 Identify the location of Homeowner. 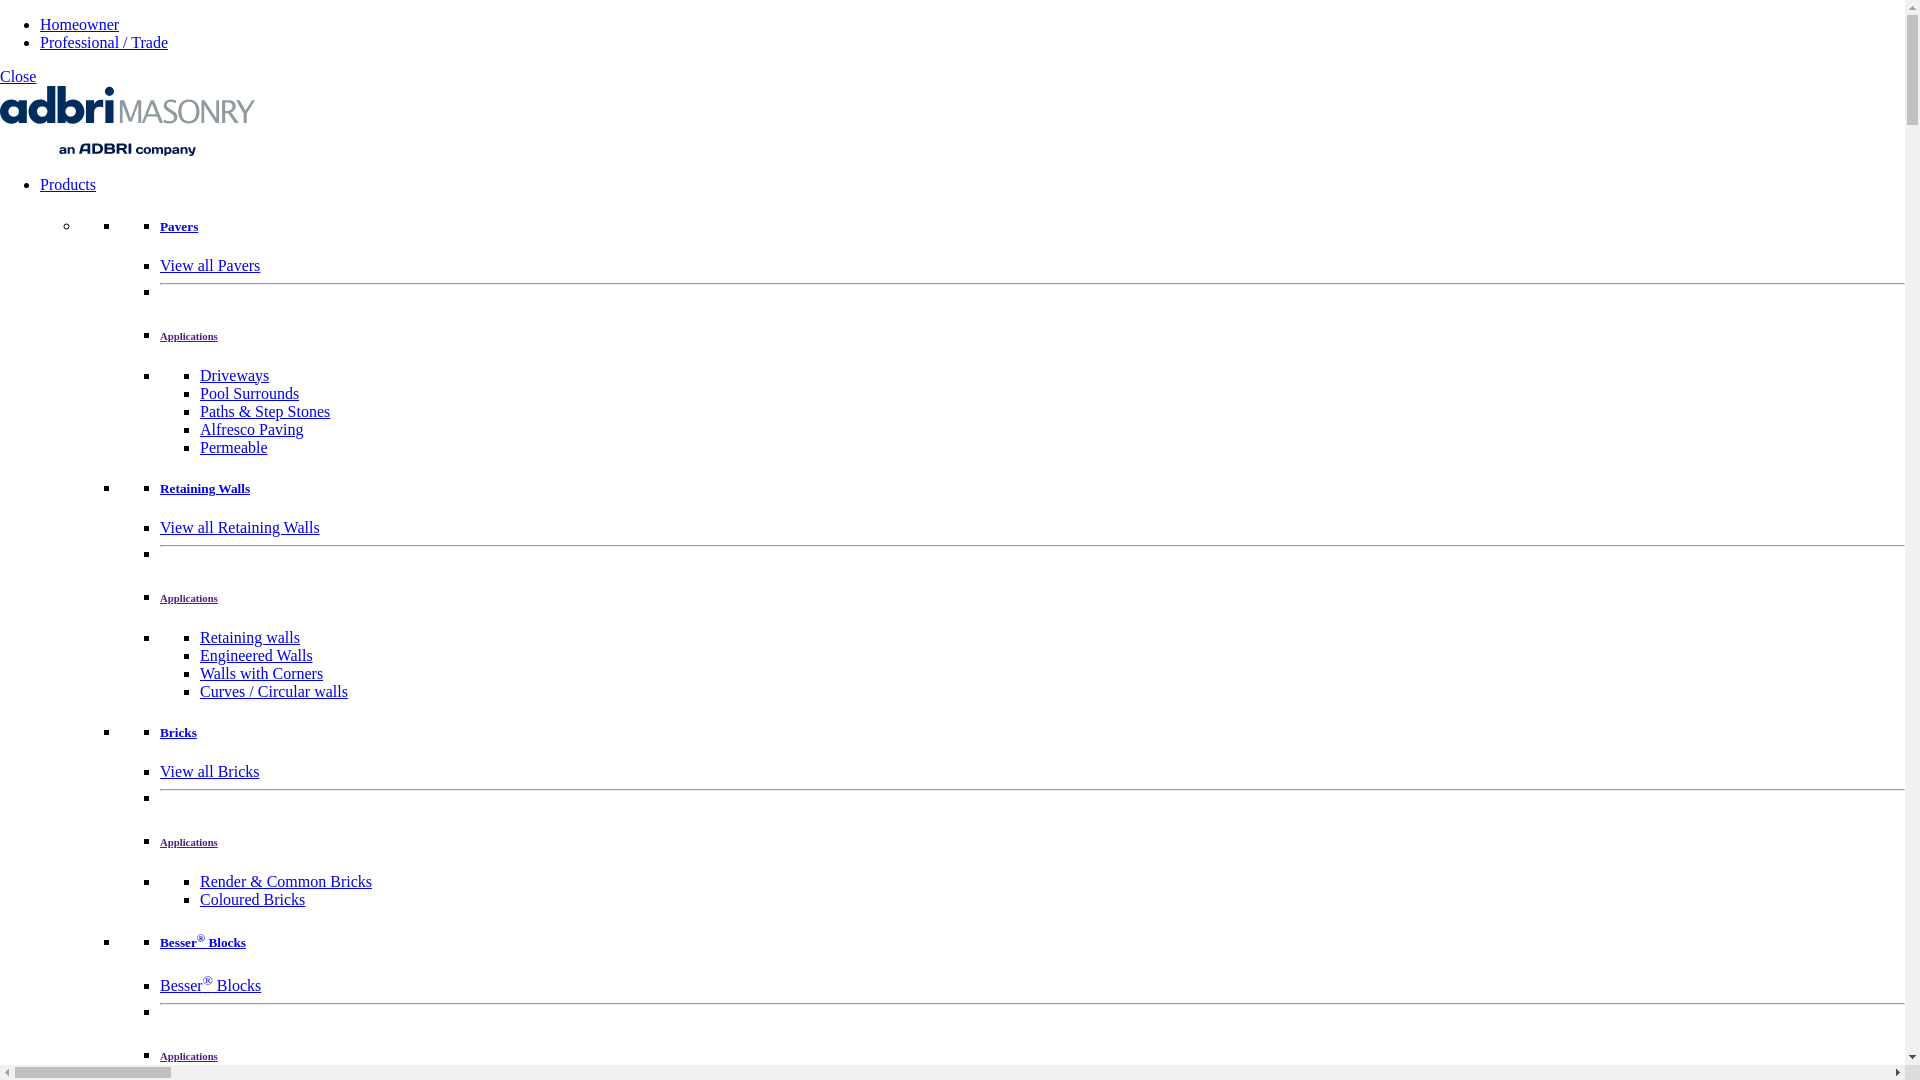
(80, 24).